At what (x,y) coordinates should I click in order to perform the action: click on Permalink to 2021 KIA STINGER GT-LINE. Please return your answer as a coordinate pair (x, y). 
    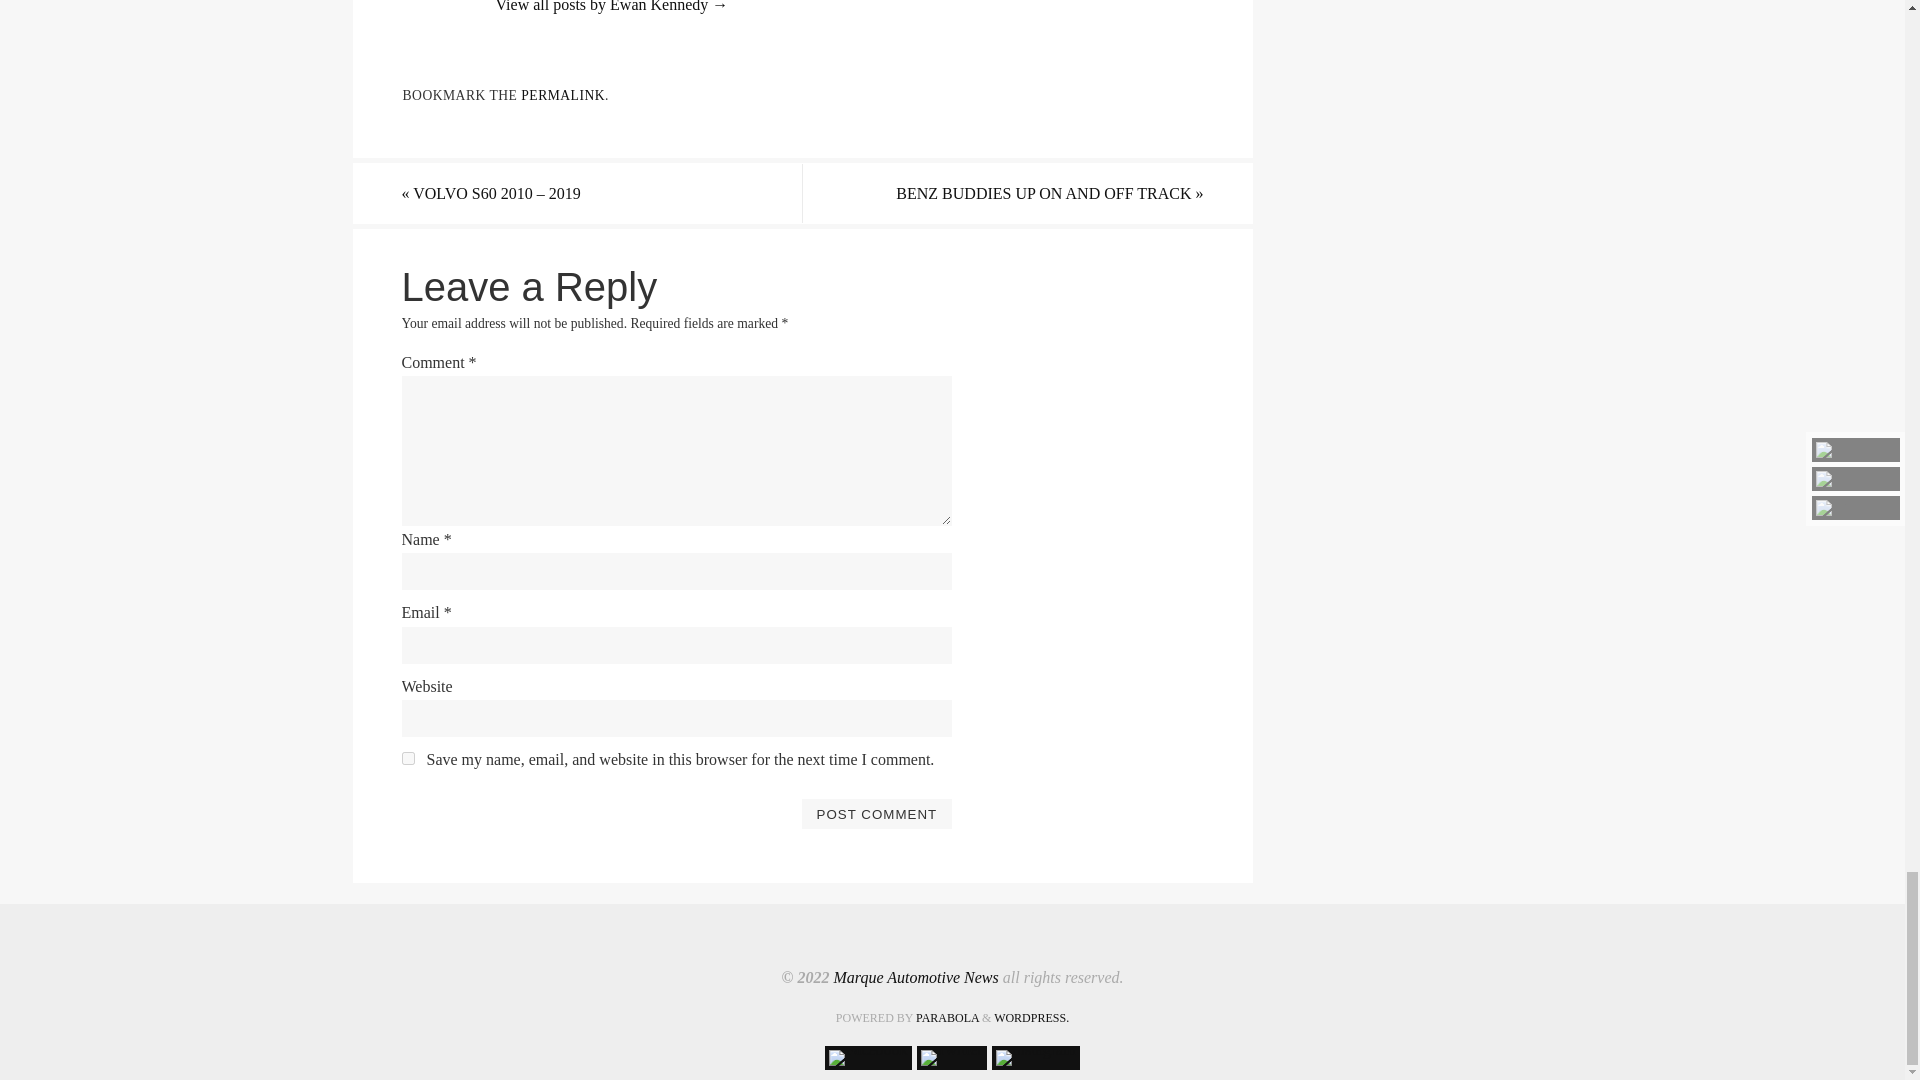
    Looking at the image, I should click on (562, 94).